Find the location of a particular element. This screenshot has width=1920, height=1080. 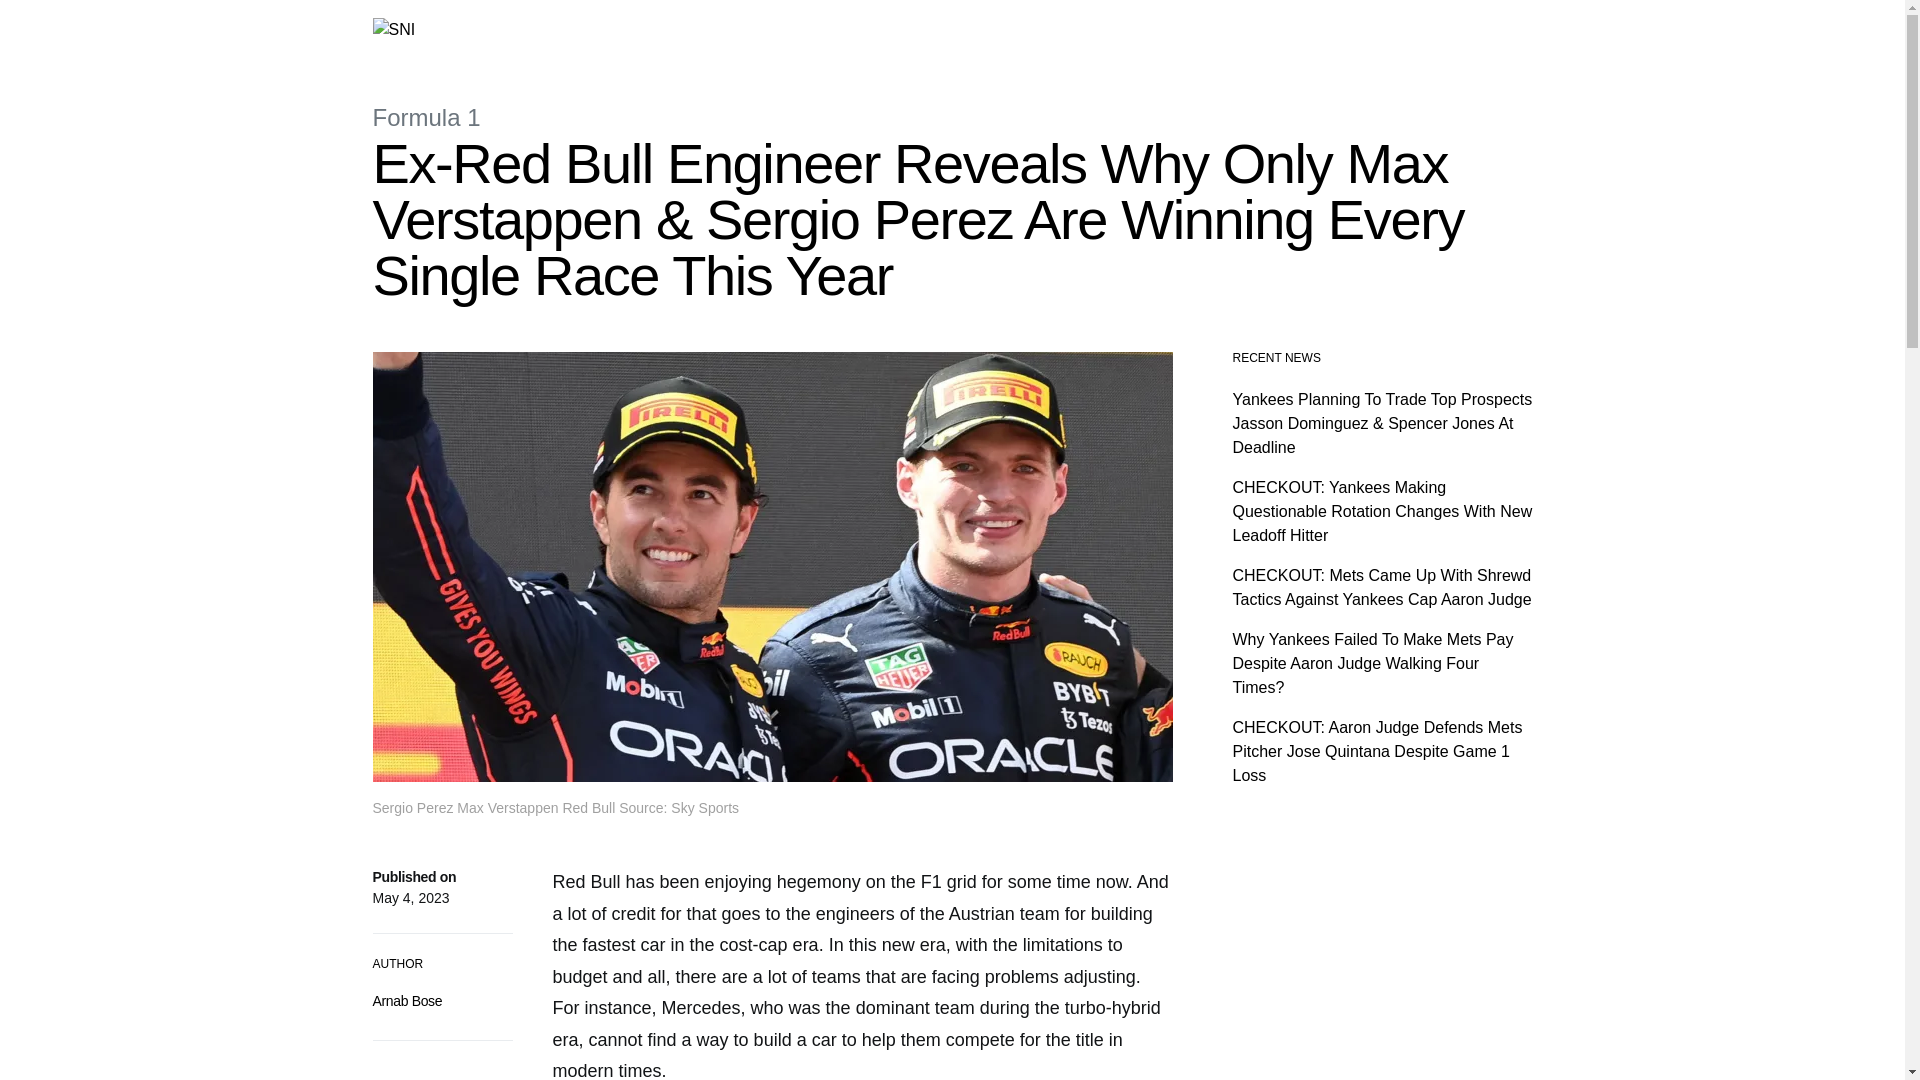

Arnab Bose is located at coordinates (406, 1000).